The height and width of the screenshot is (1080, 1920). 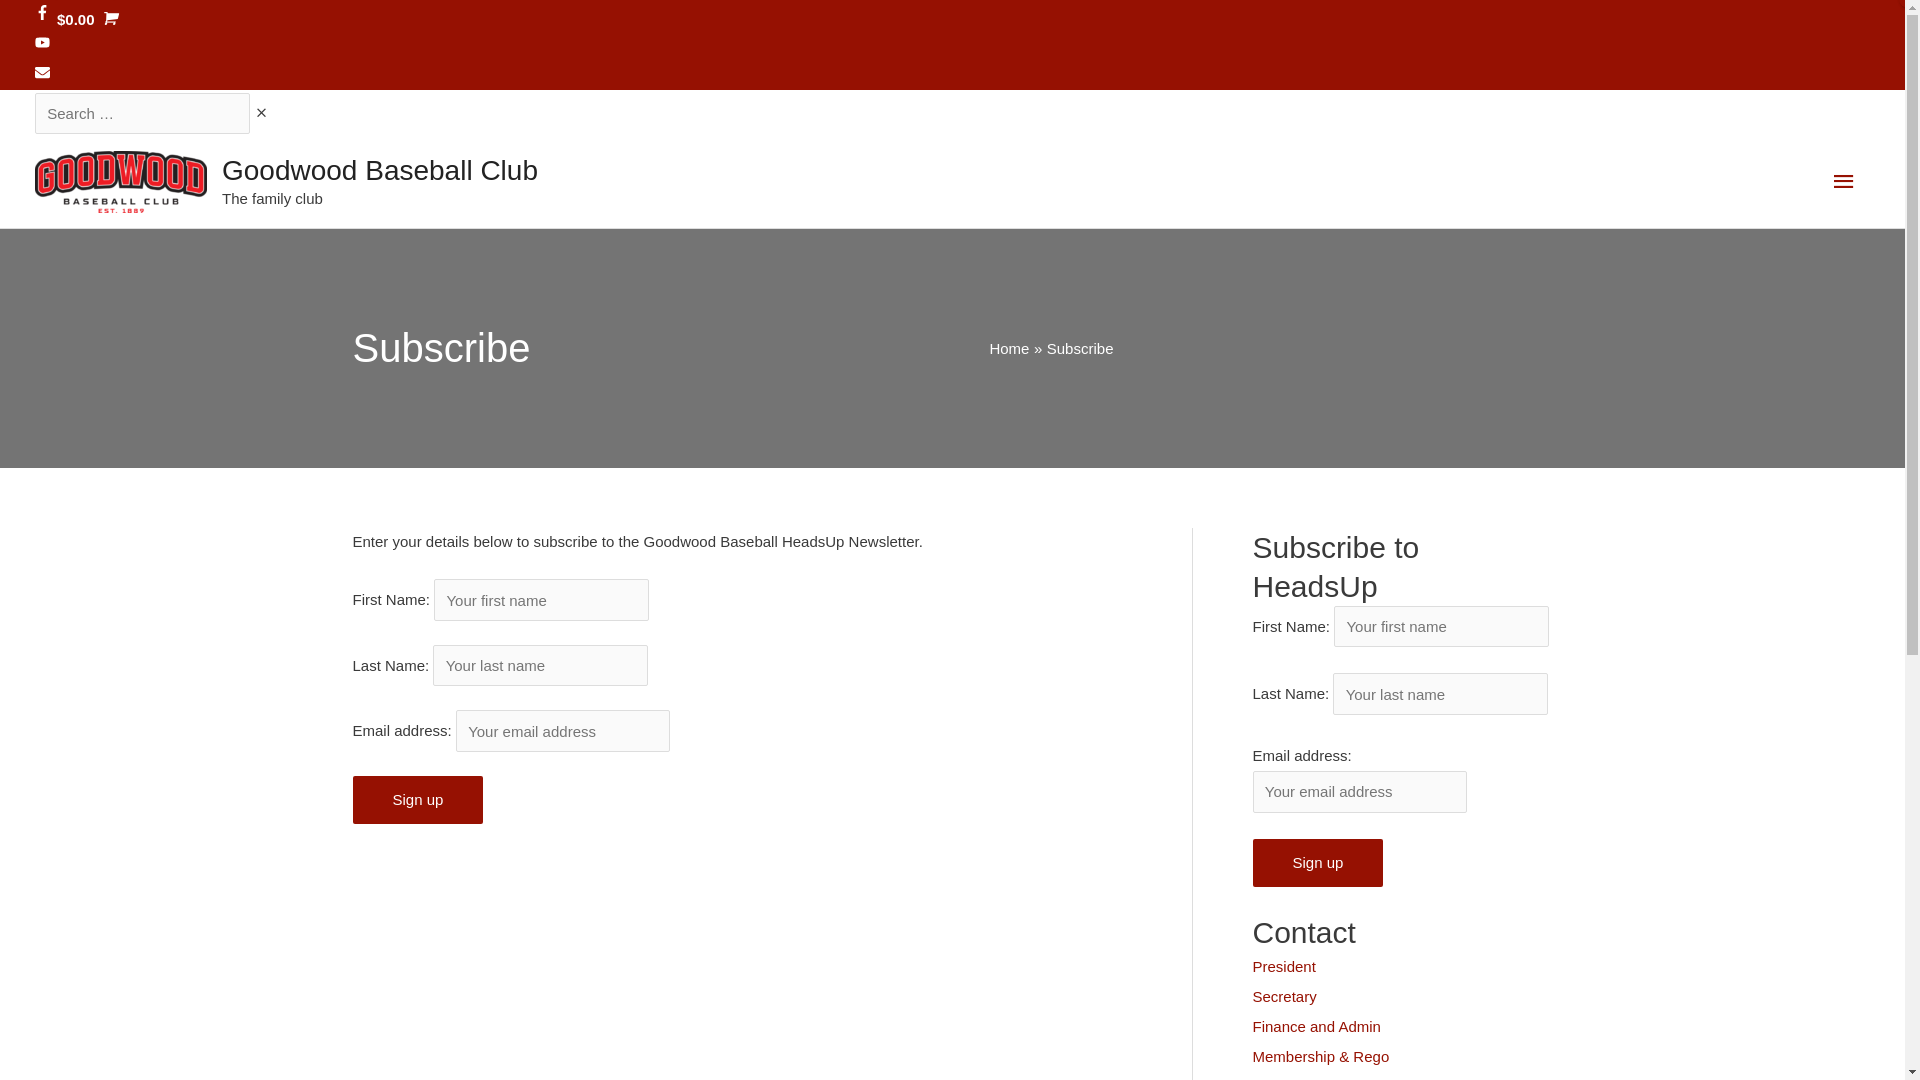 I want to click on Secretary, so click(x=1284, y=996).